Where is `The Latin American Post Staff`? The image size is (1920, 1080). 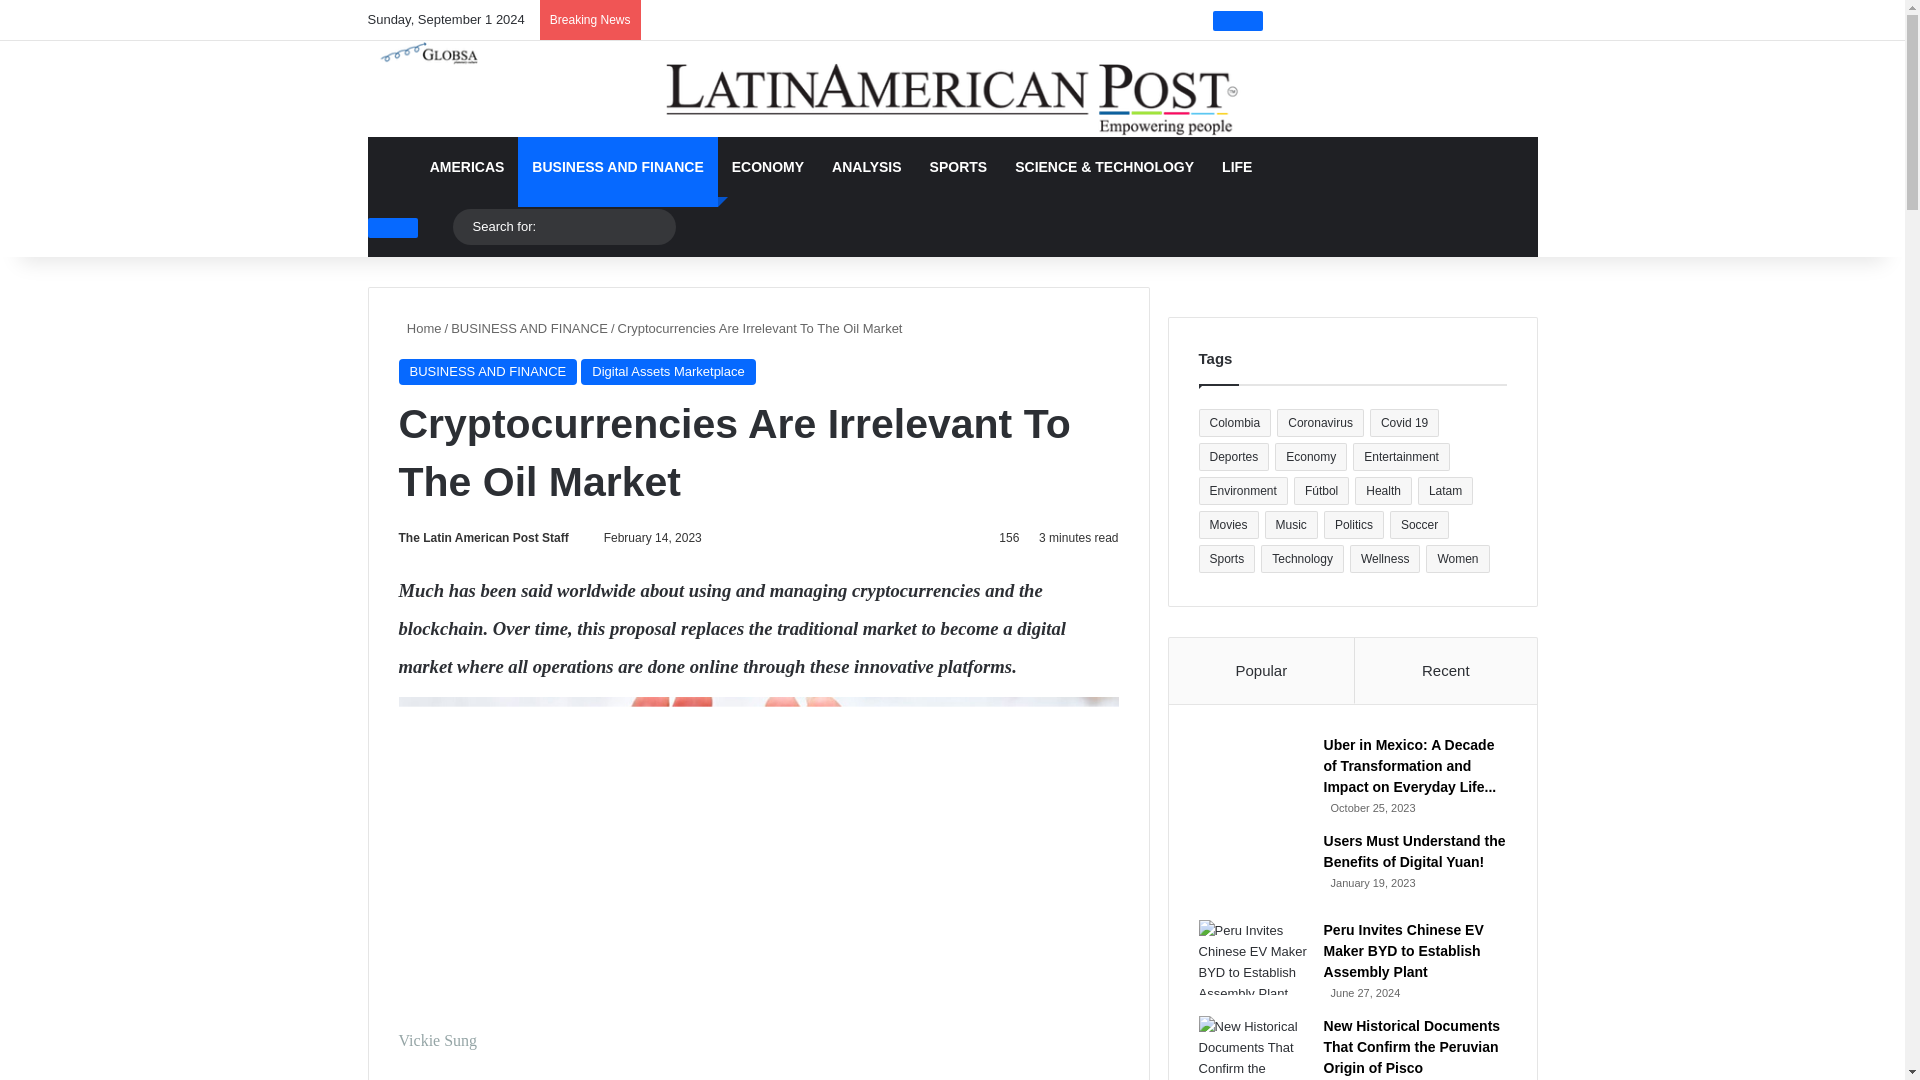
The Latin American Post Staff is located at coordinates (482, 538).